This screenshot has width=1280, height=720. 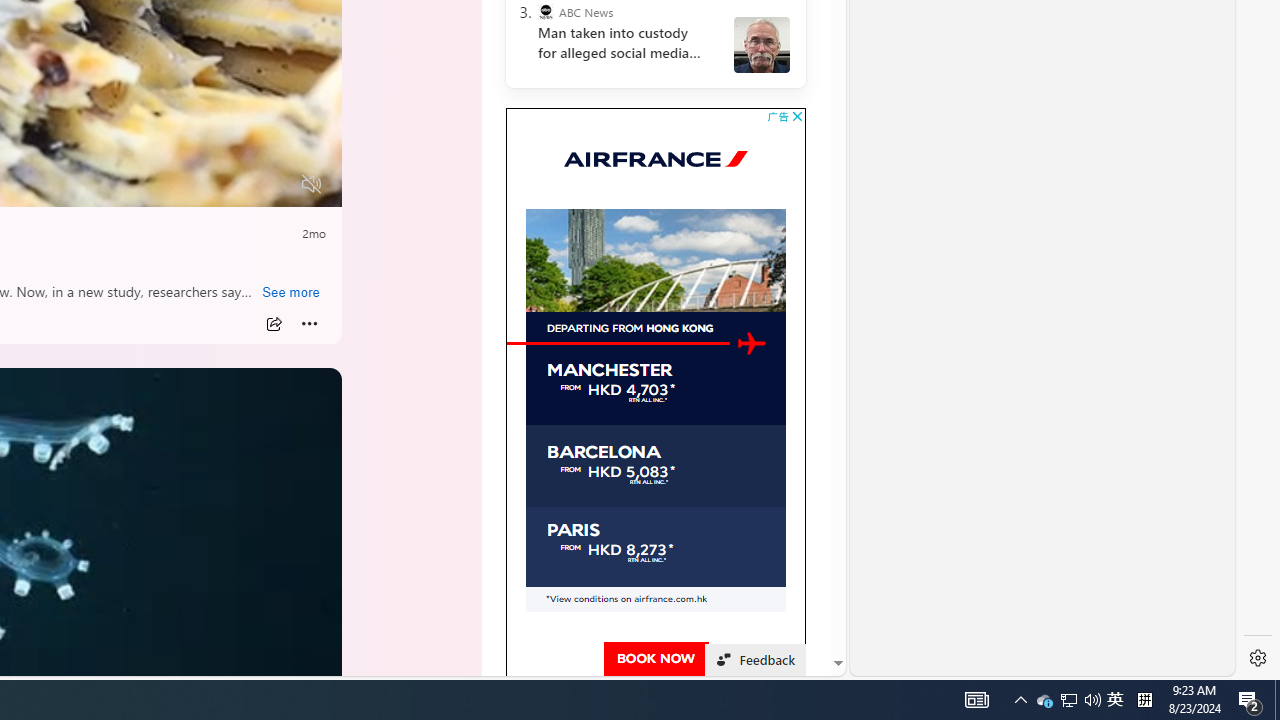 What do you see at coordinates (310, 324) in the screenshot?
I see `More` at bounding box center [310, 324].